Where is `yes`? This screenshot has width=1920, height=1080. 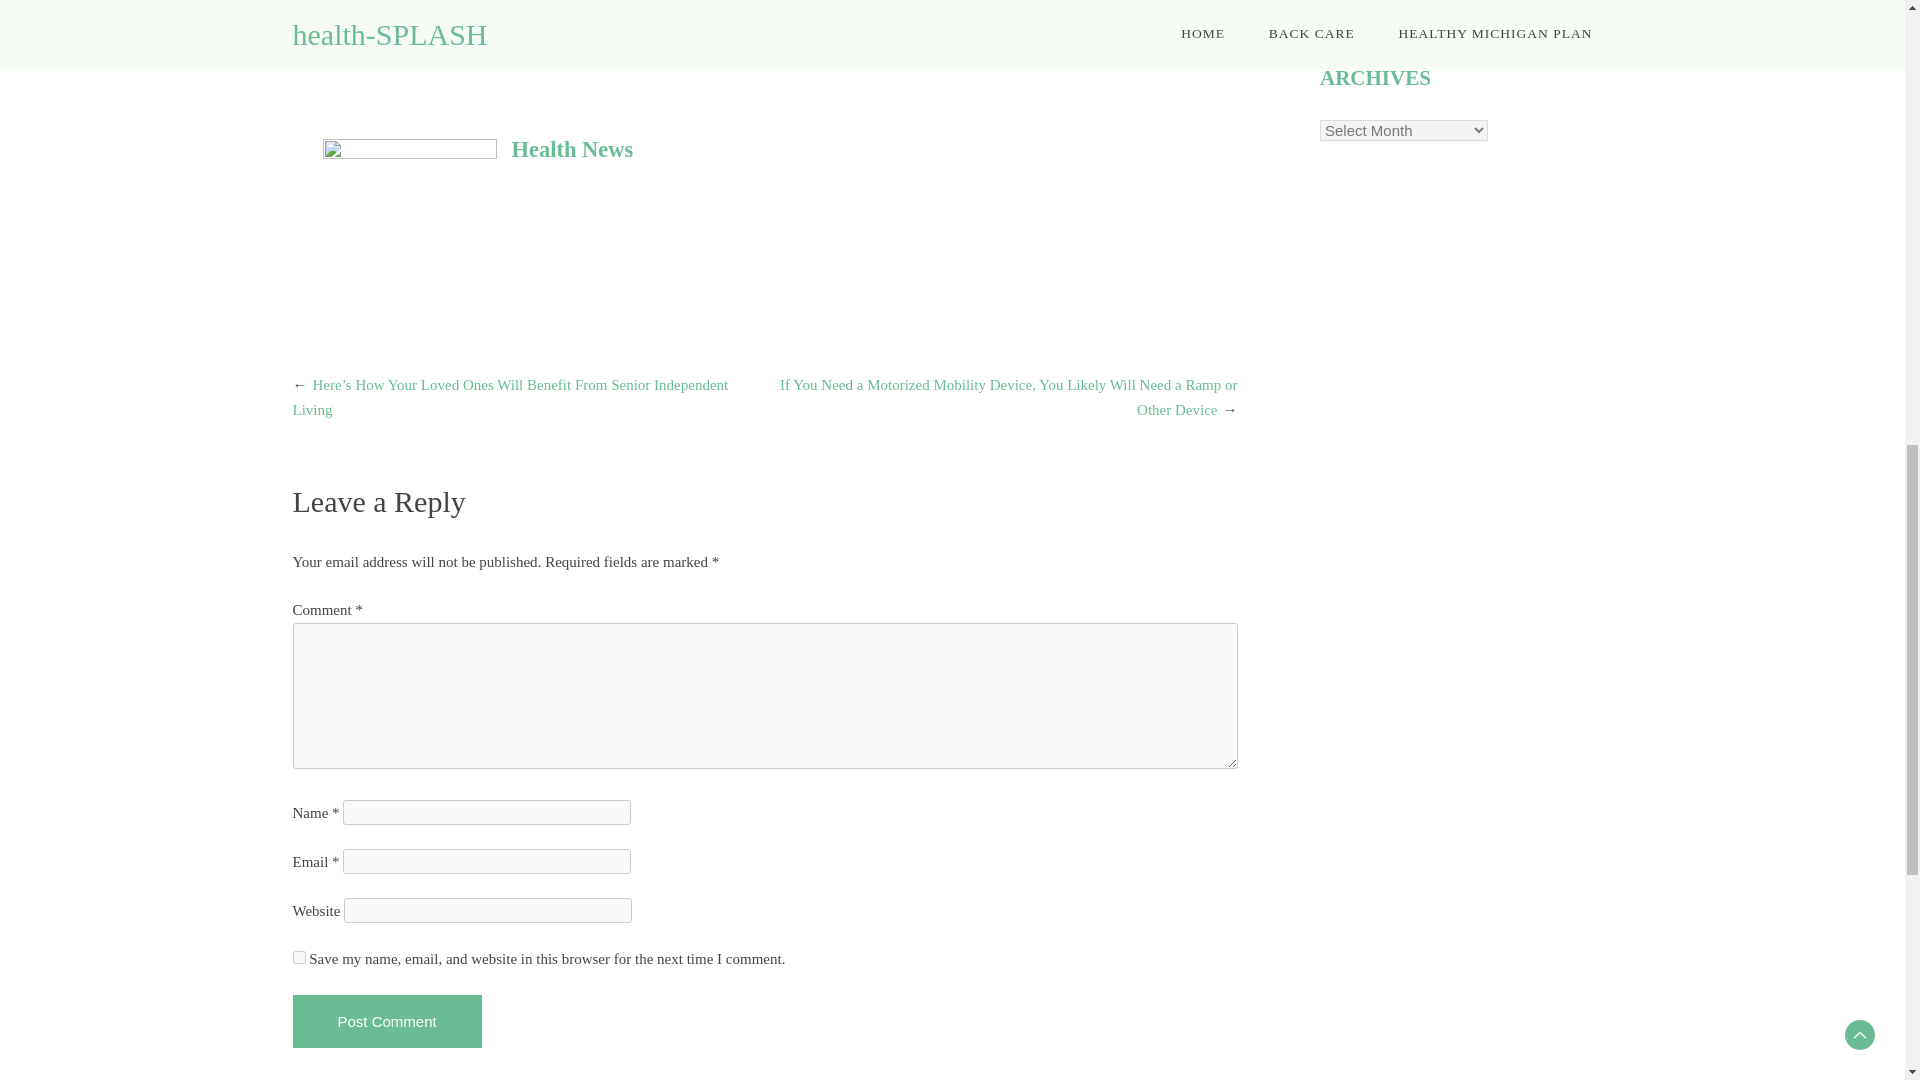
yes is located at coordinates (298, 958).